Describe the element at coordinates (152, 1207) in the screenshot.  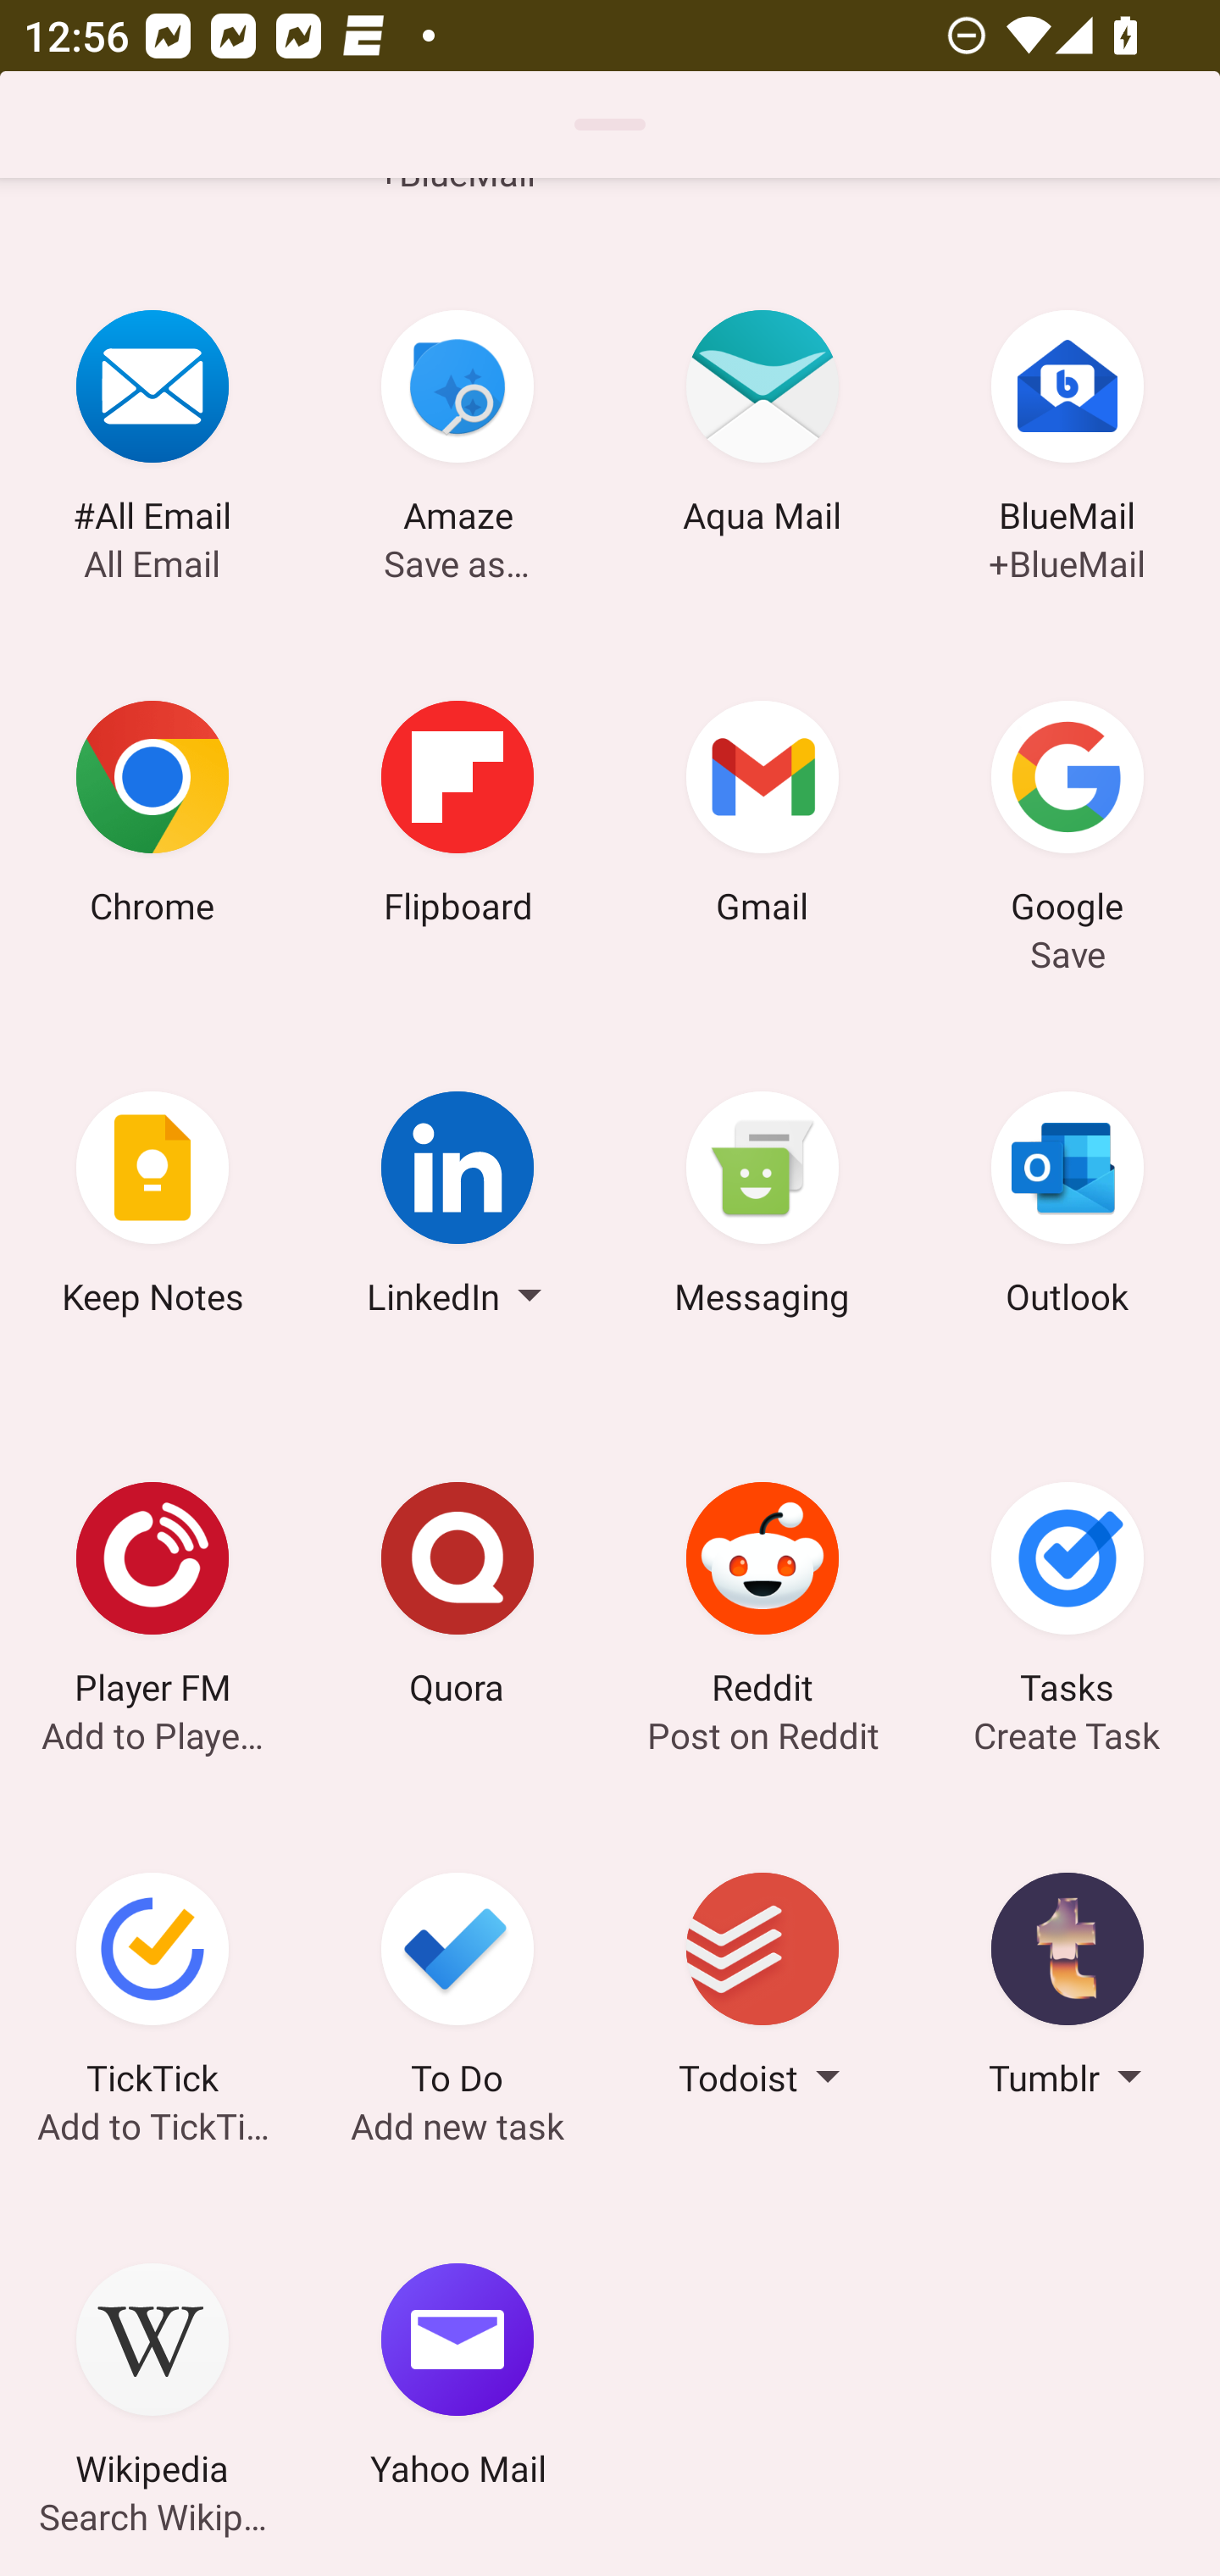
I see `Keep Notes` at that location.